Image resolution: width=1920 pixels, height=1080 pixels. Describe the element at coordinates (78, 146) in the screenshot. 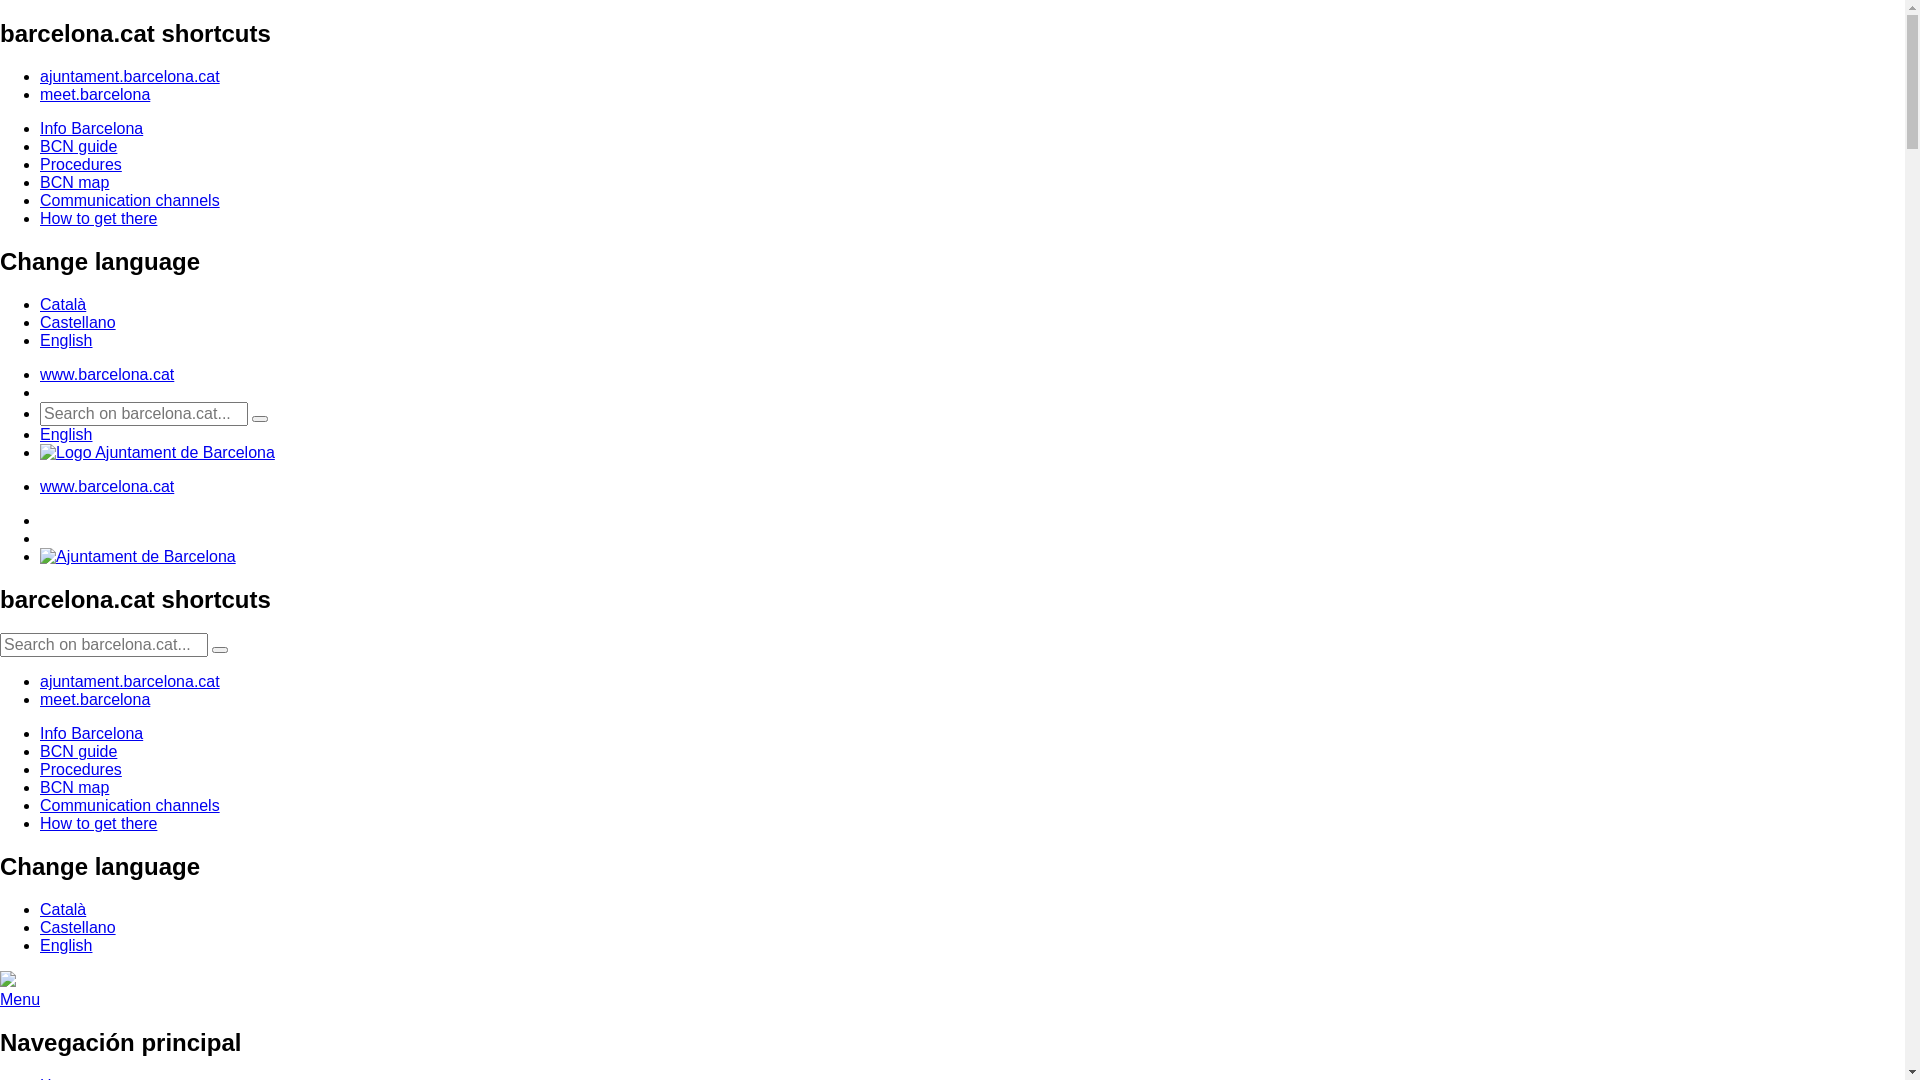

I see `BCN guide` at that location.